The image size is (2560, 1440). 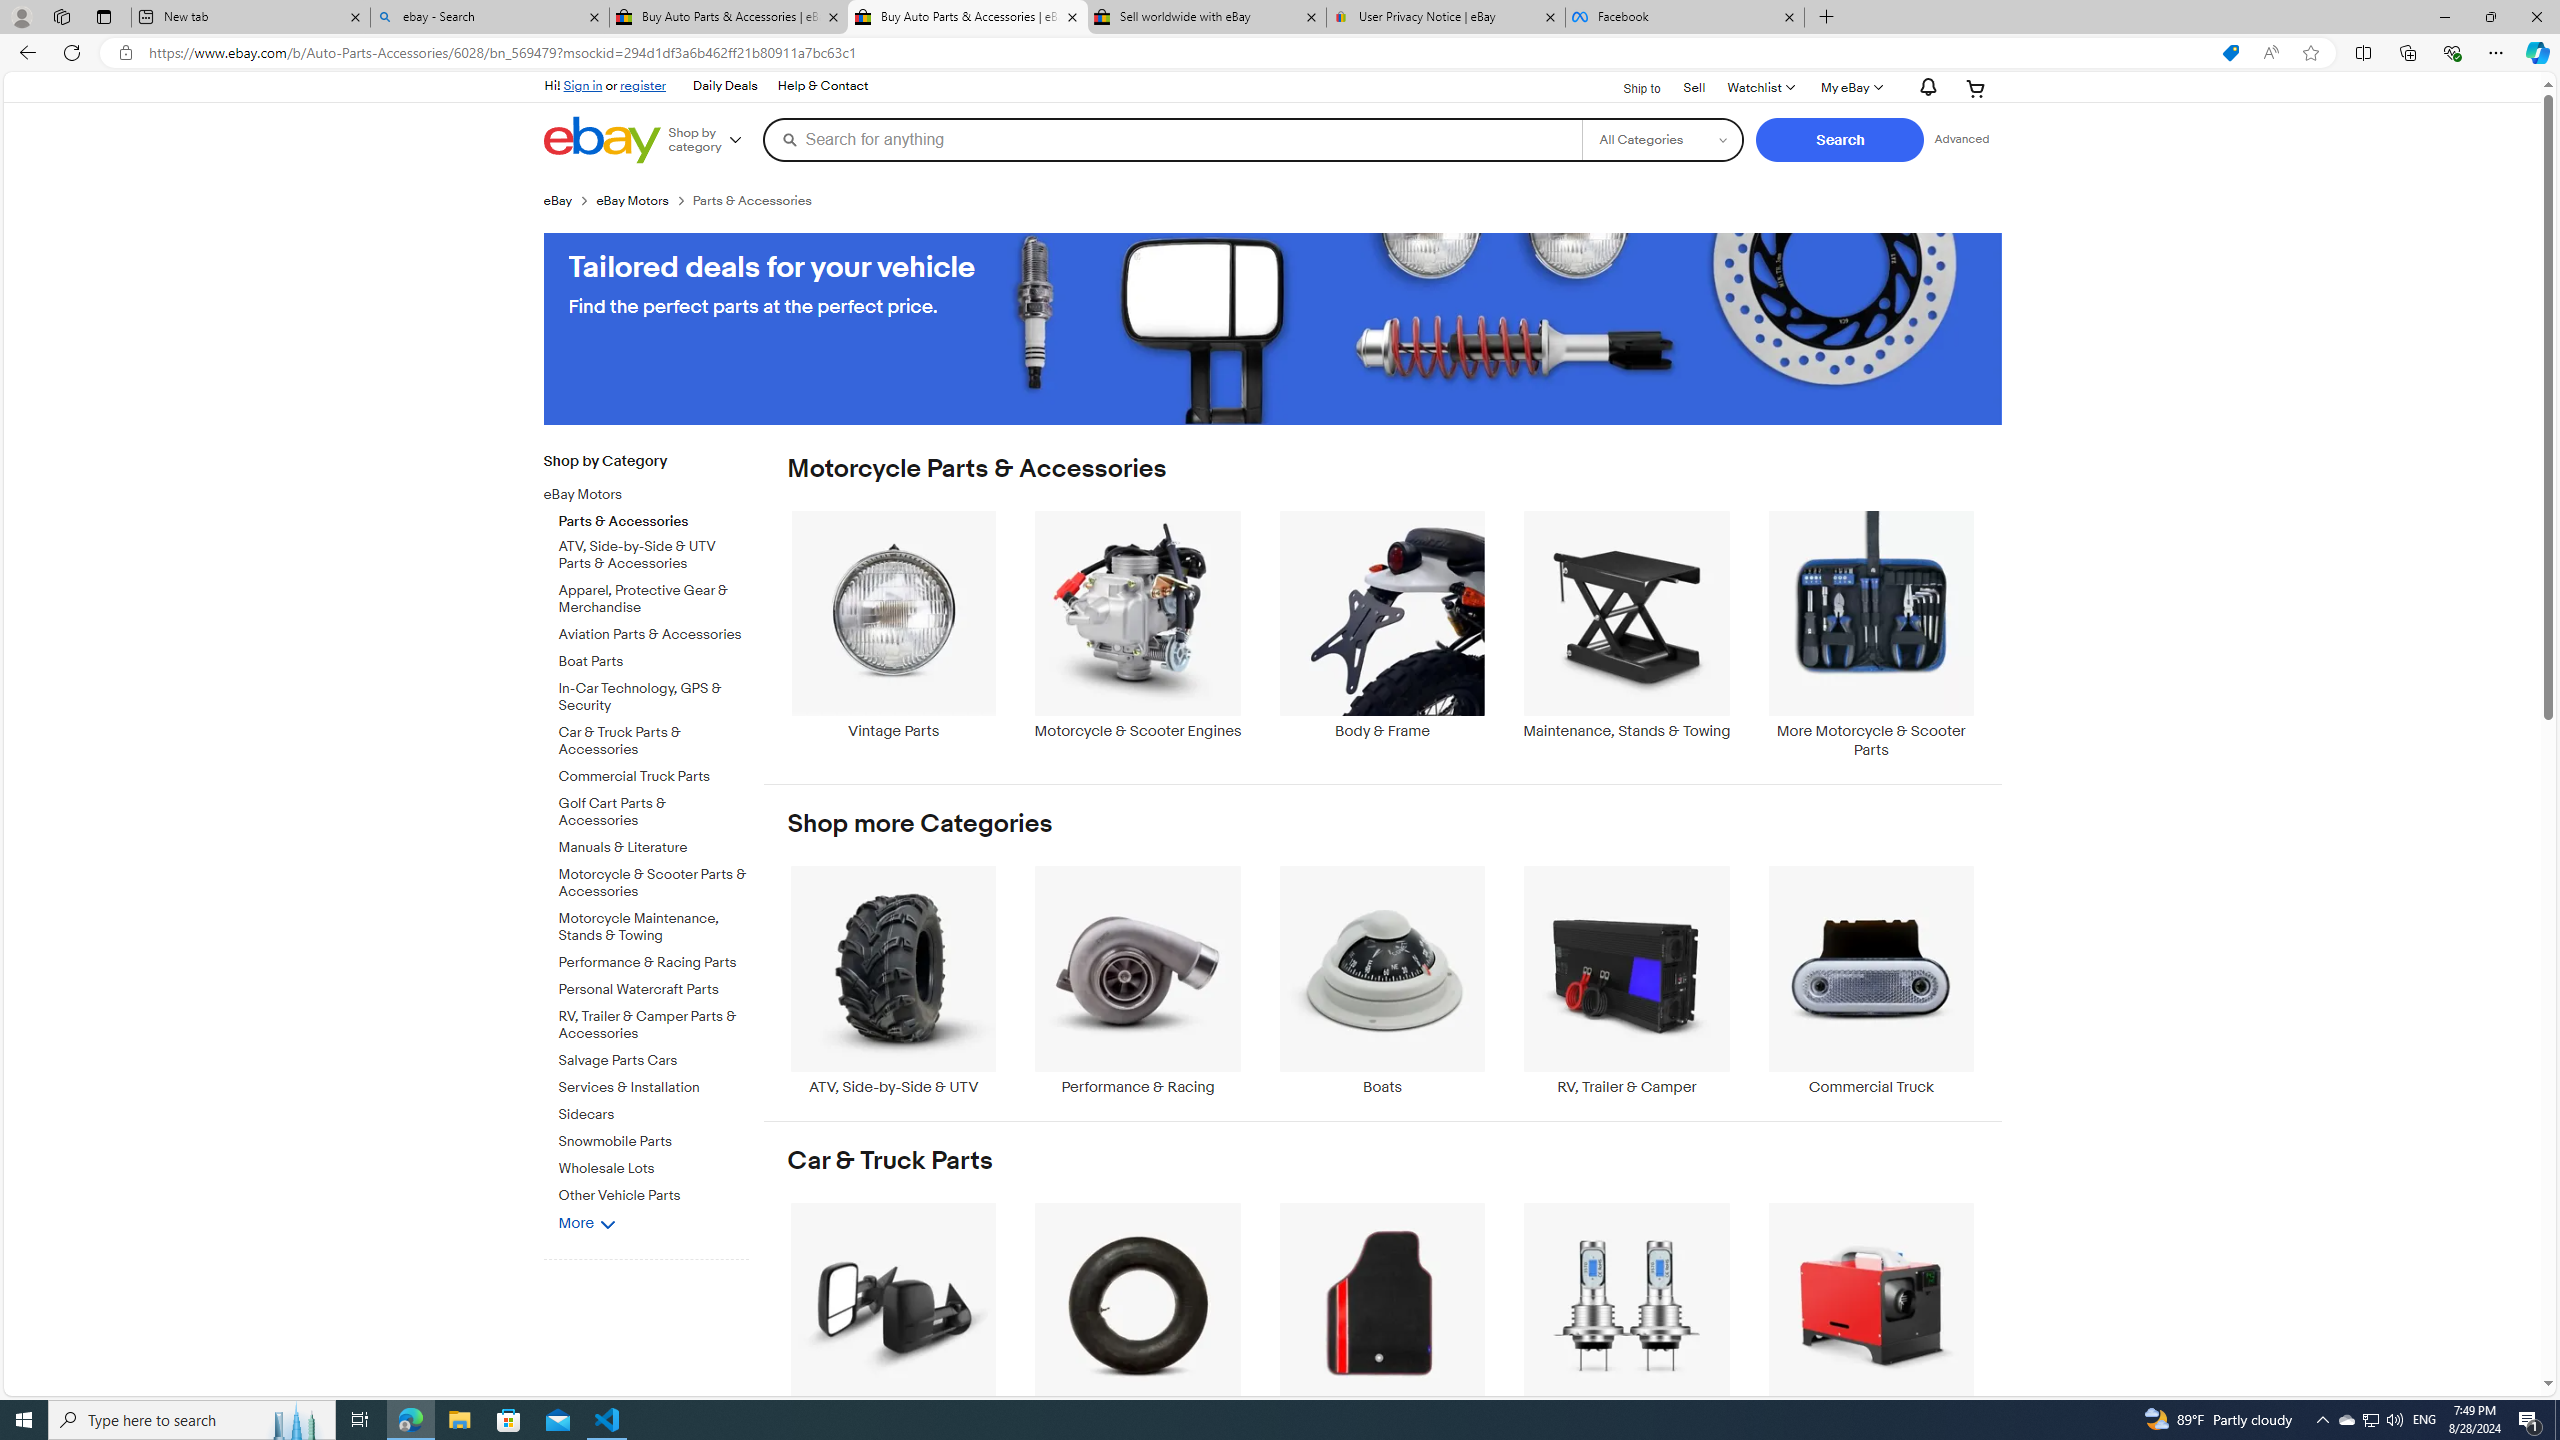 I want to click on Sidecars, so click(x=654, y=1114).